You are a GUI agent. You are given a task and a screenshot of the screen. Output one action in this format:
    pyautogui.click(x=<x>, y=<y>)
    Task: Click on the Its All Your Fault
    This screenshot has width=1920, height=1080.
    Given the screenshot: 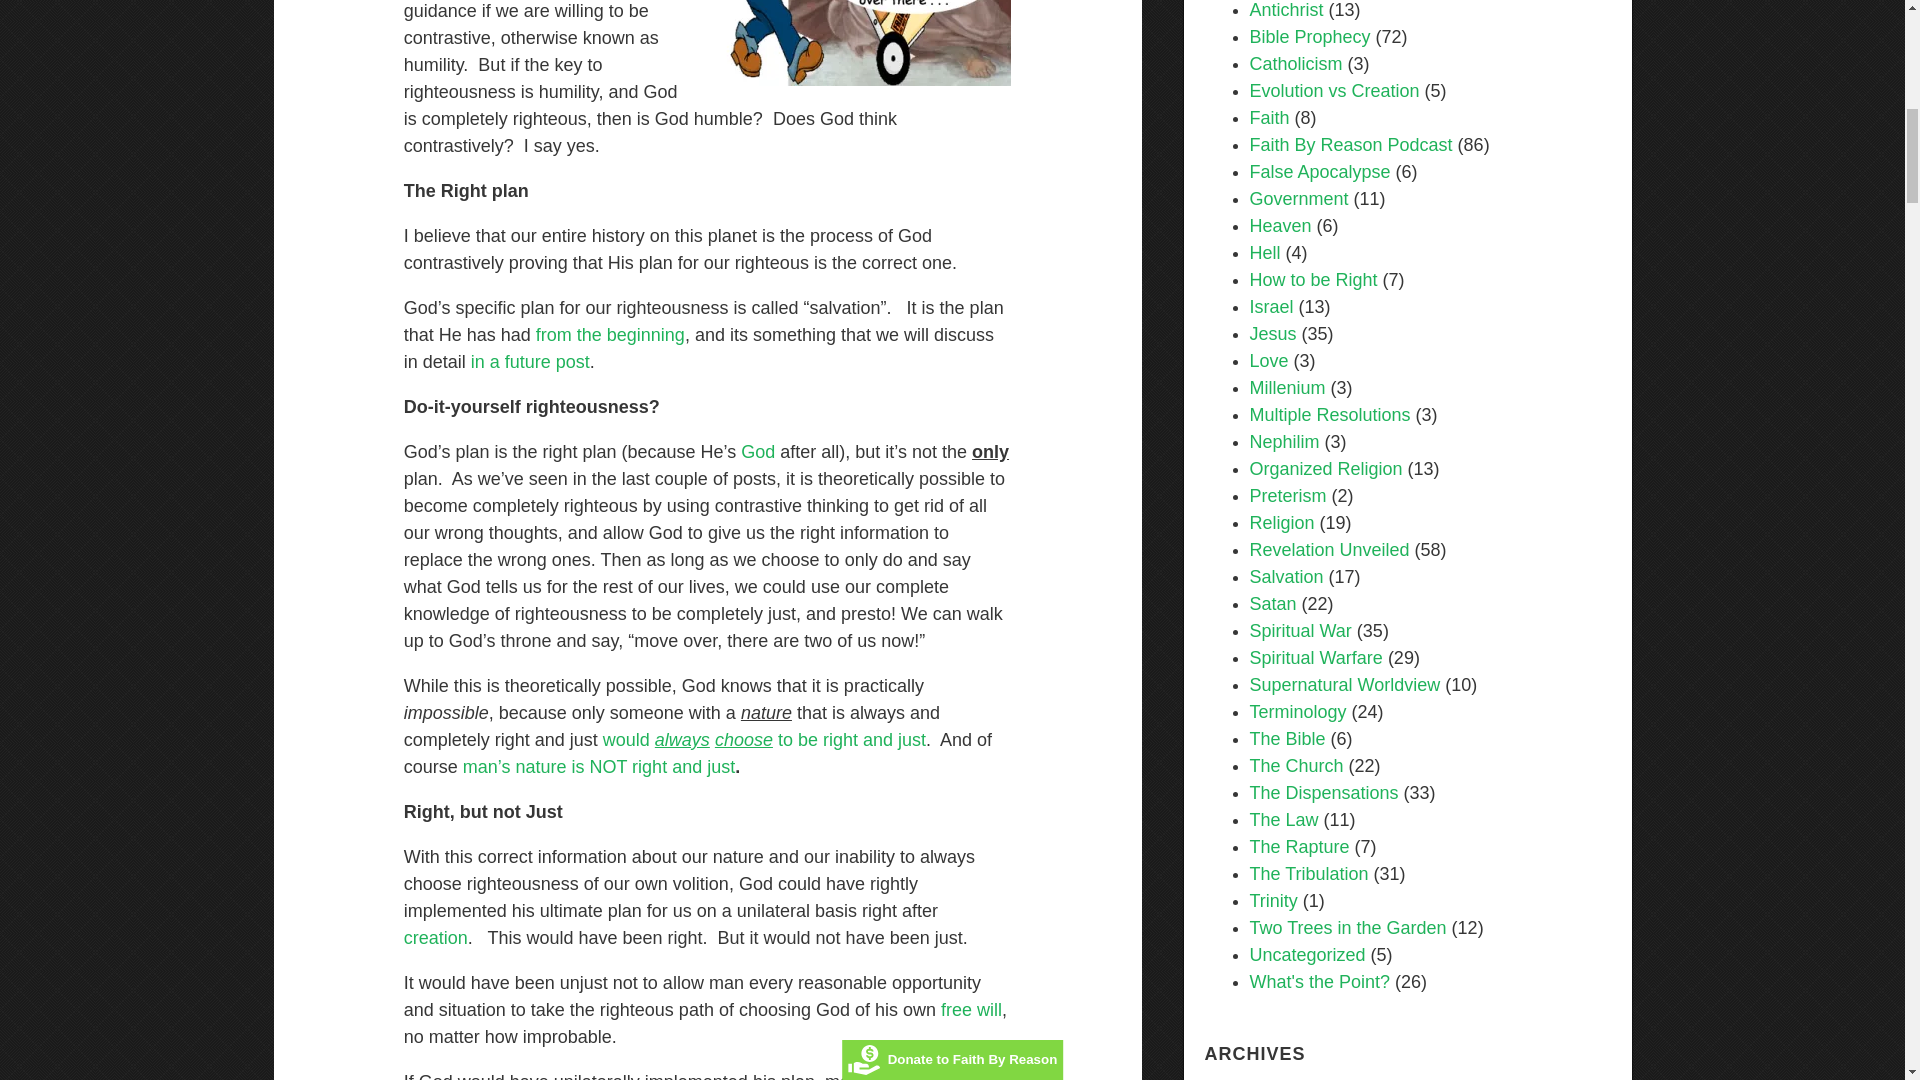 What is the action you would take?
    pyautogui.click(x=598, y=766)
    